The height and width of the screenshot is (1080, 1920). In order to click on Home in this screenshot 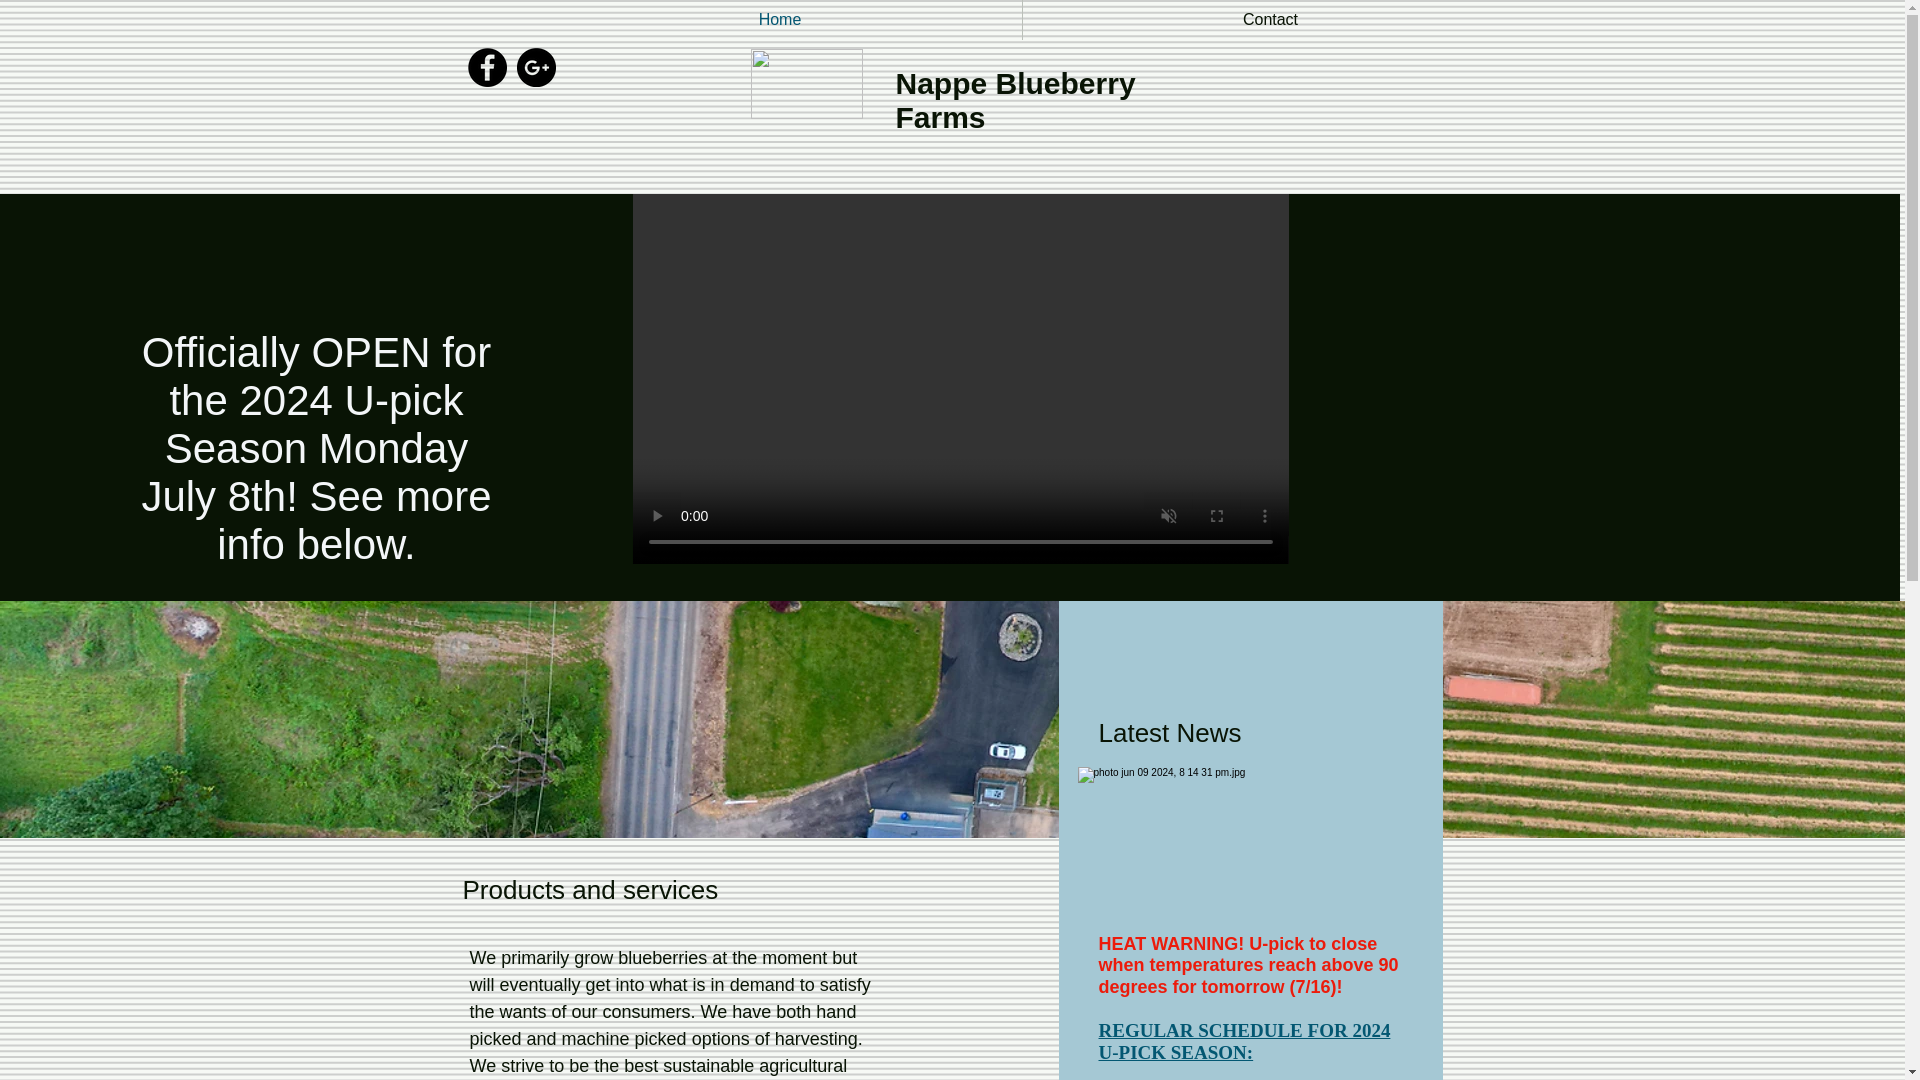, I will do `click(779, 20)`.